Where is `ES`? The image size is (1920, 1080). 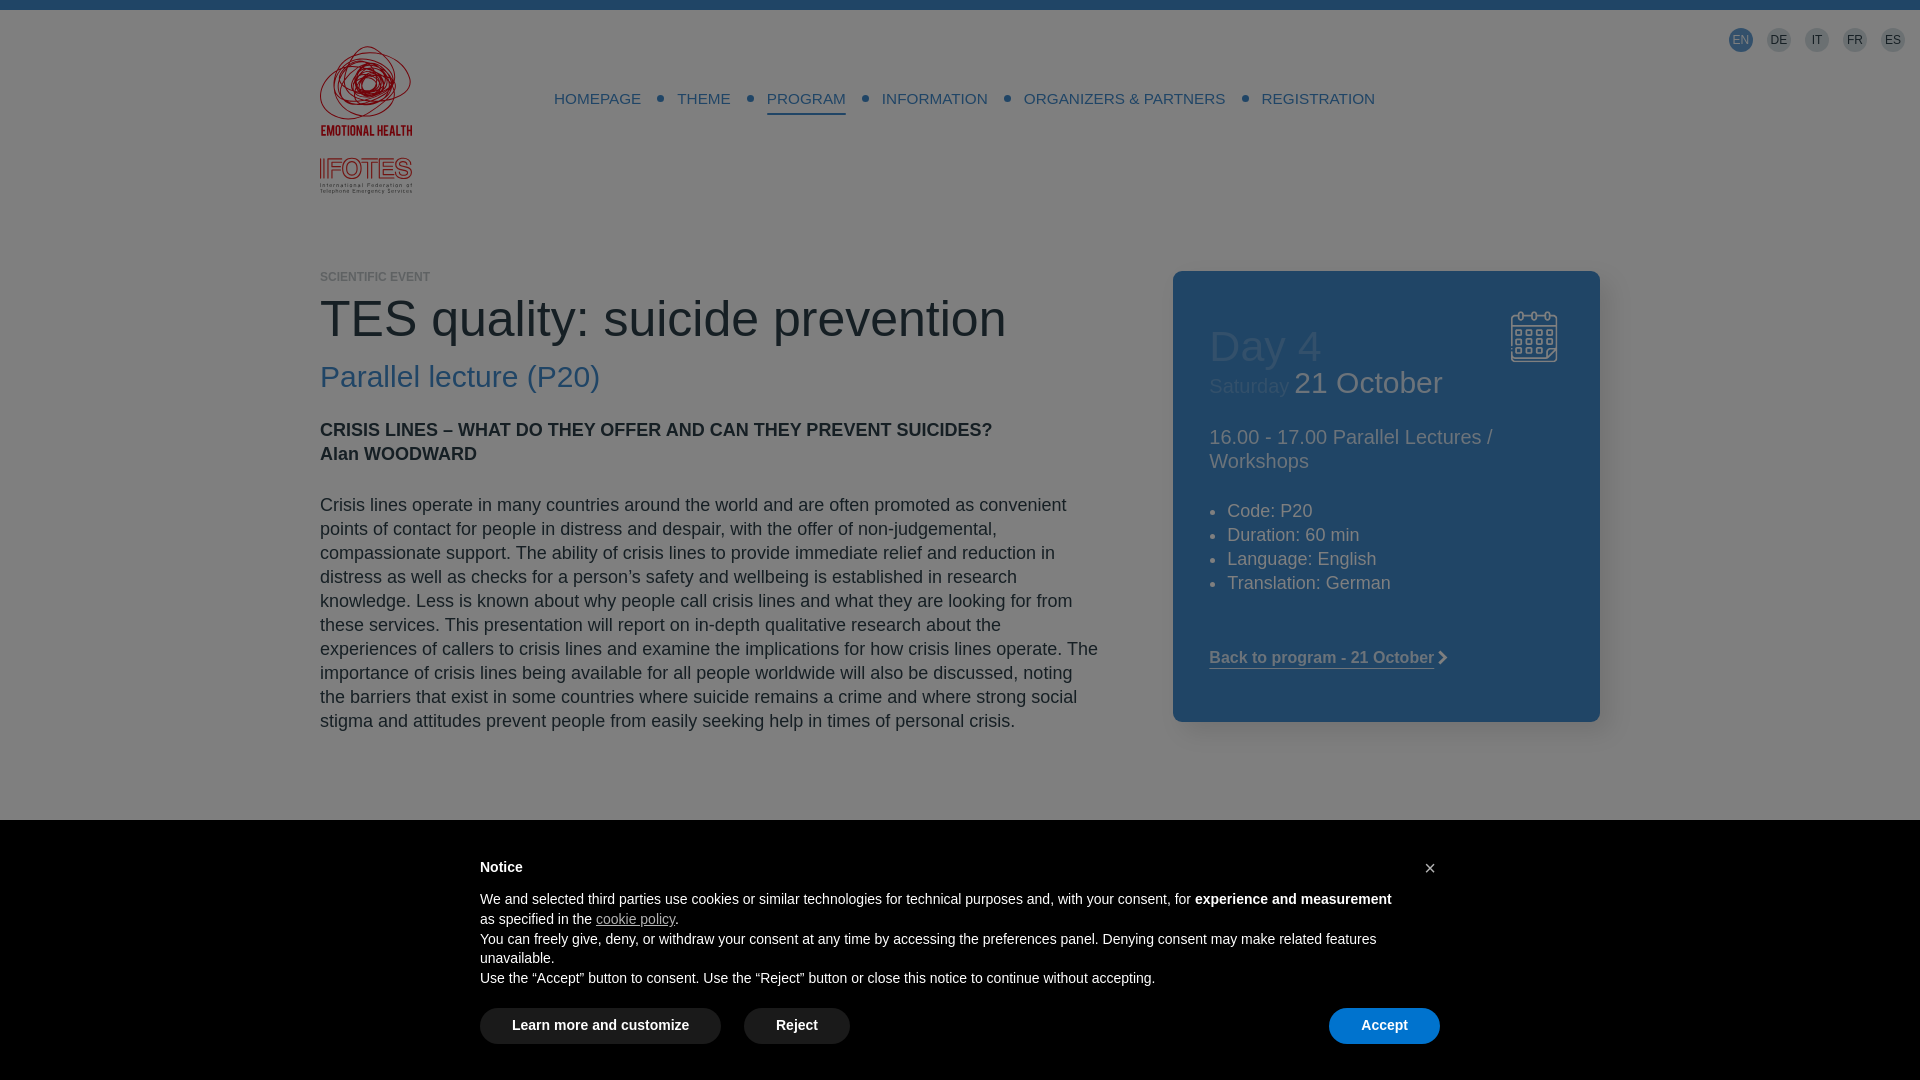 ES is located at coordinates (1892, 40).